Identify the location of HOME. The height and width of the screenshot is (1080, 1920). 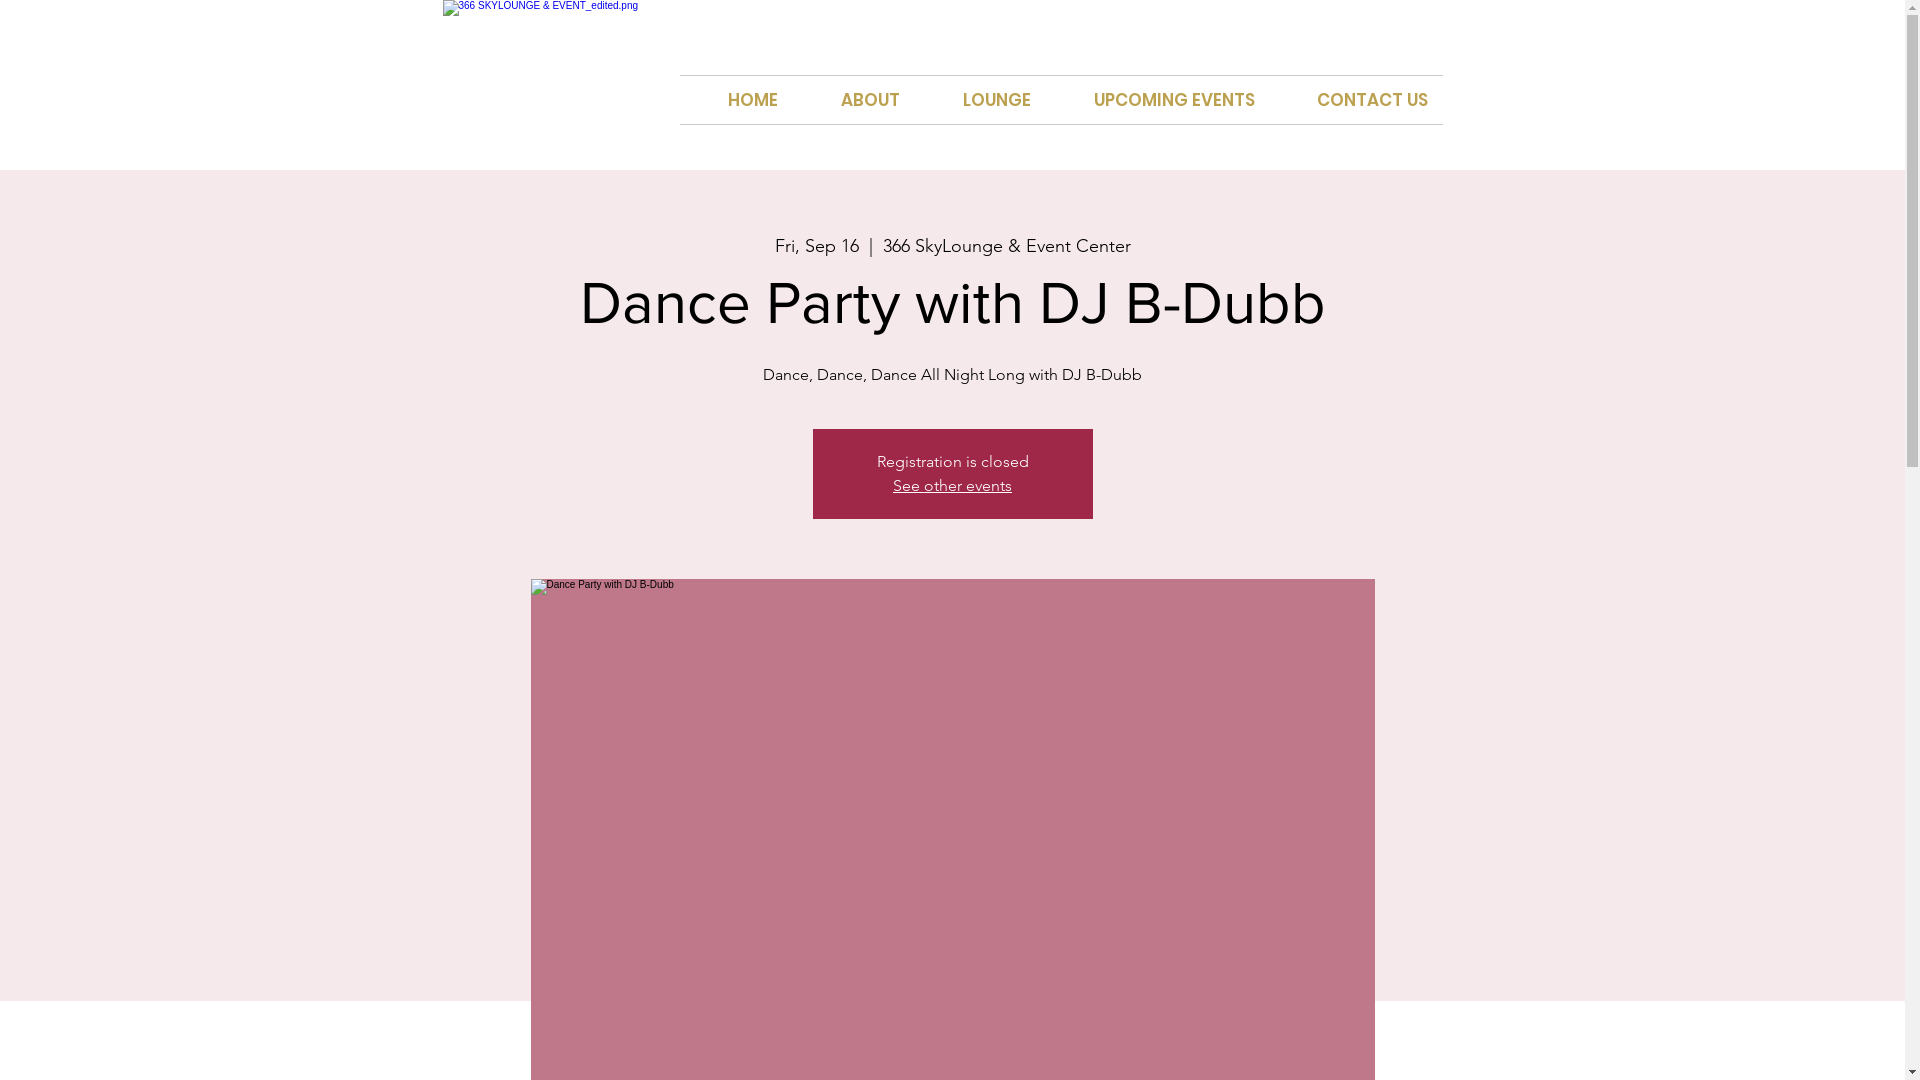
(736, 100).